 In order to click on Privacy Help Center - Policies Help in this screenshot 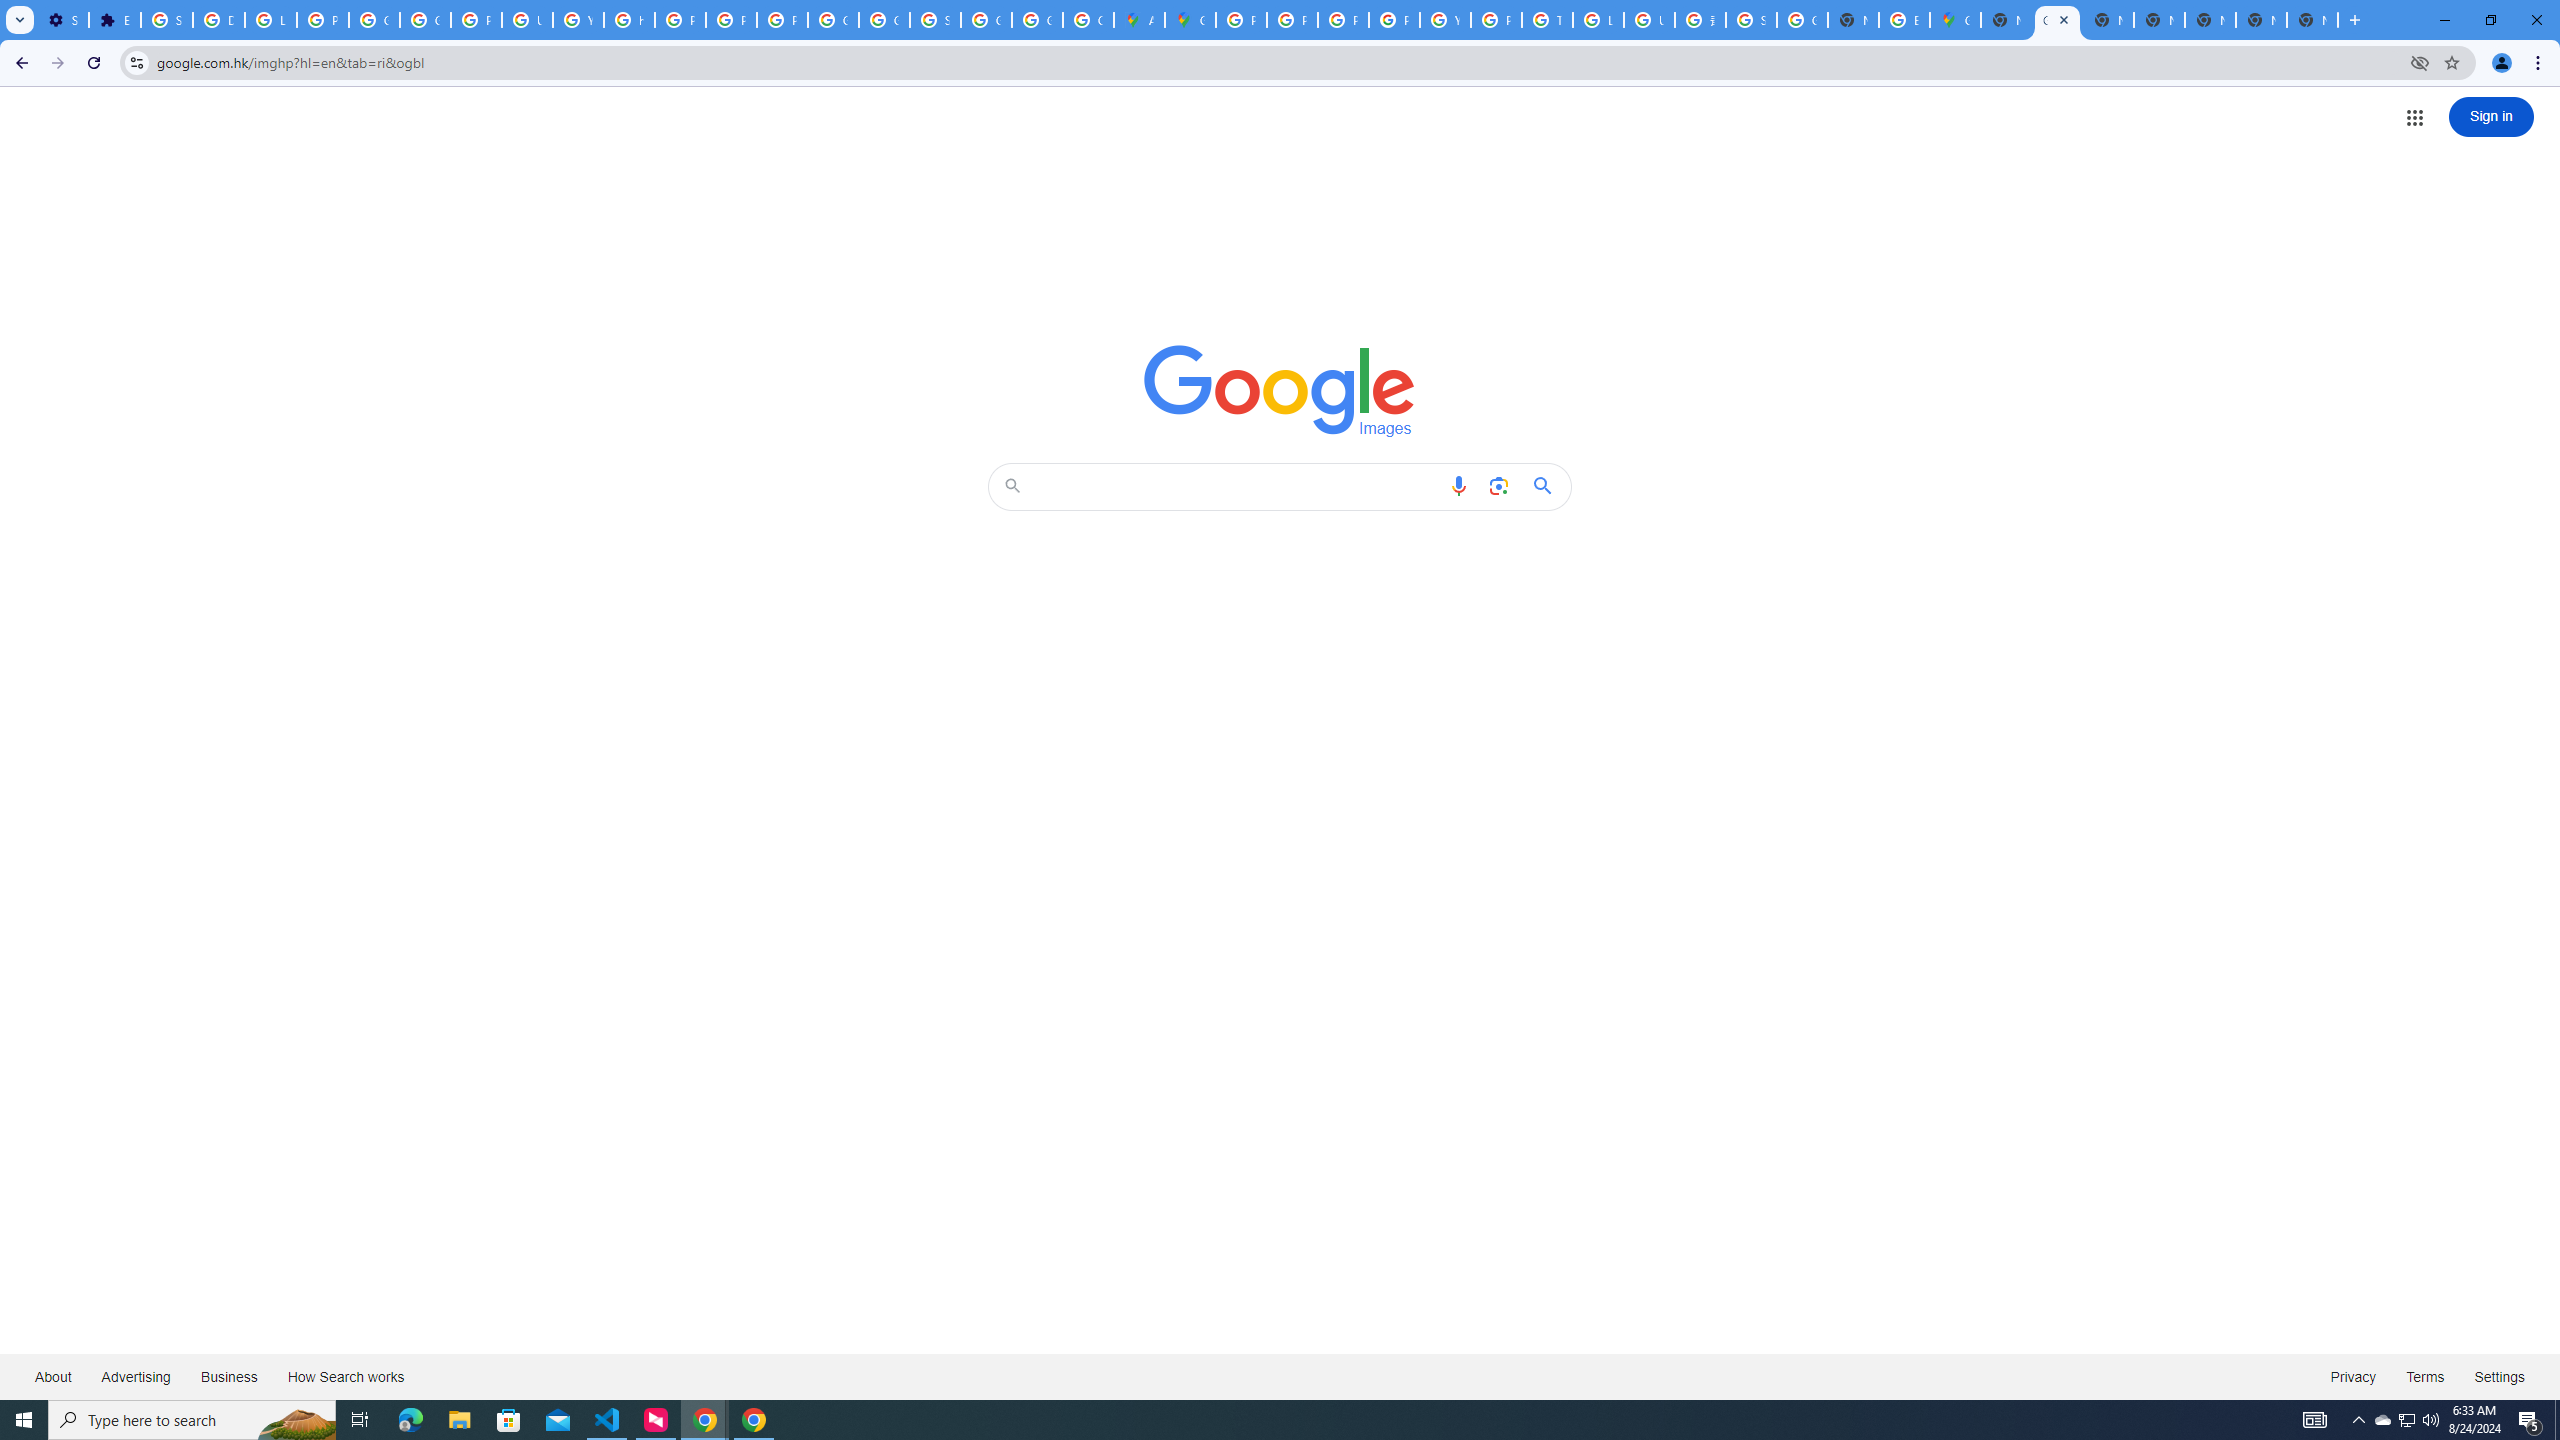, I will do `click(1291, 20)`.